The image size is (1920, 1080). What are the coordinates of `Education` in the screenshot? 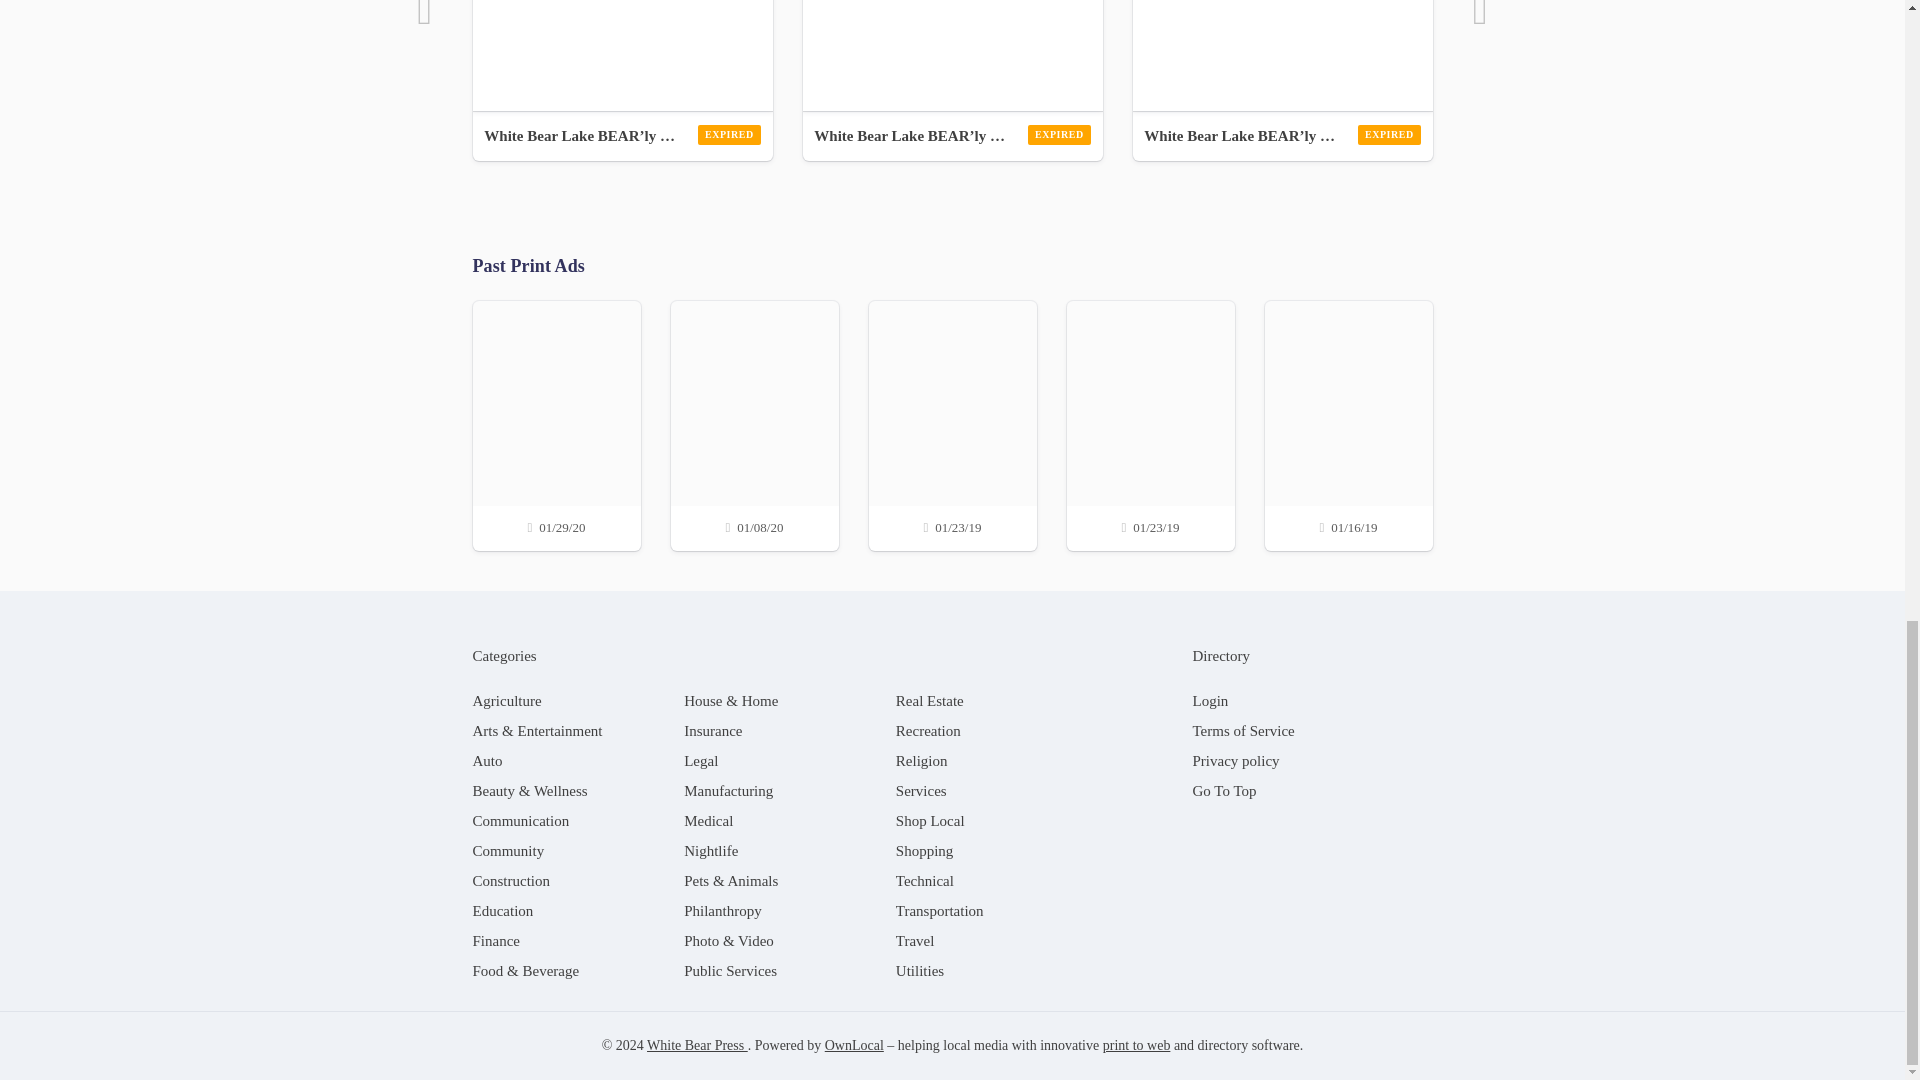 It's located at (502, 910).